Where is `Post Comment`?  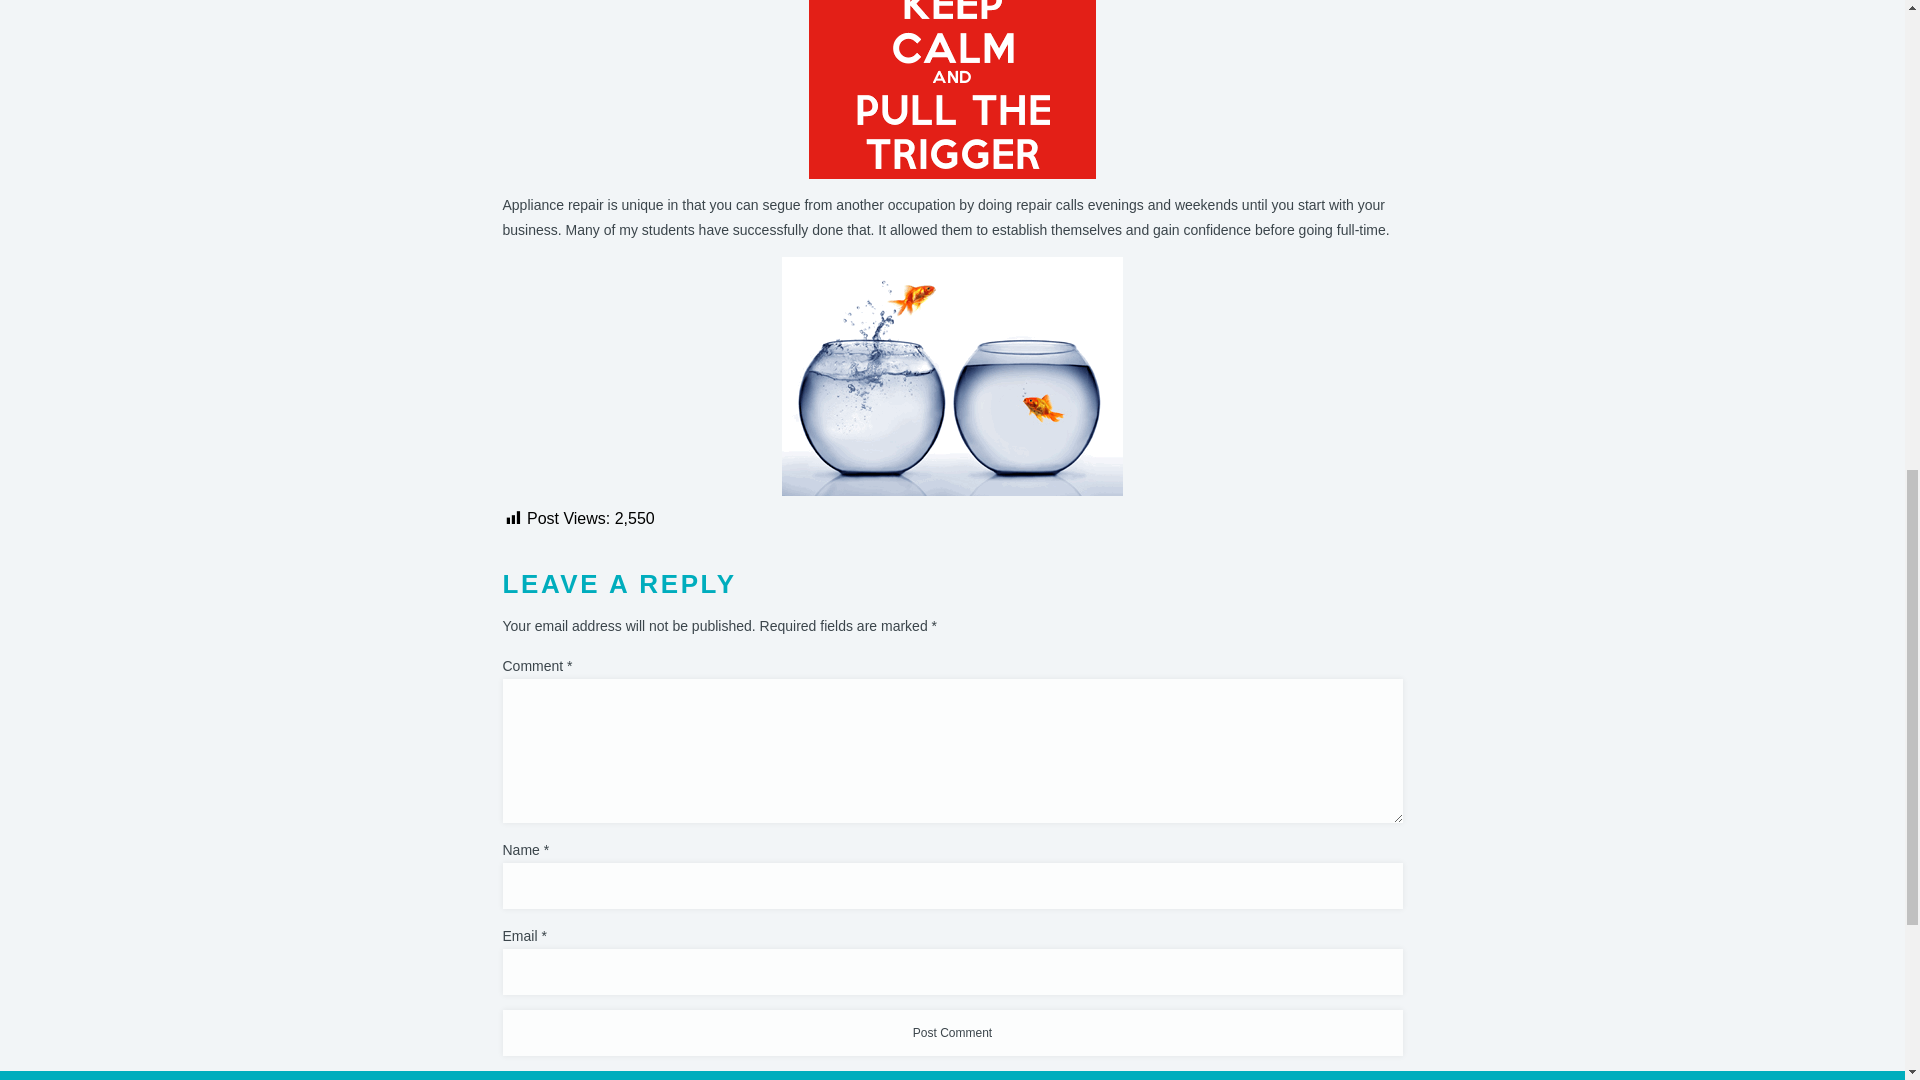
Post Comment is located at coordinates (951, 1032).